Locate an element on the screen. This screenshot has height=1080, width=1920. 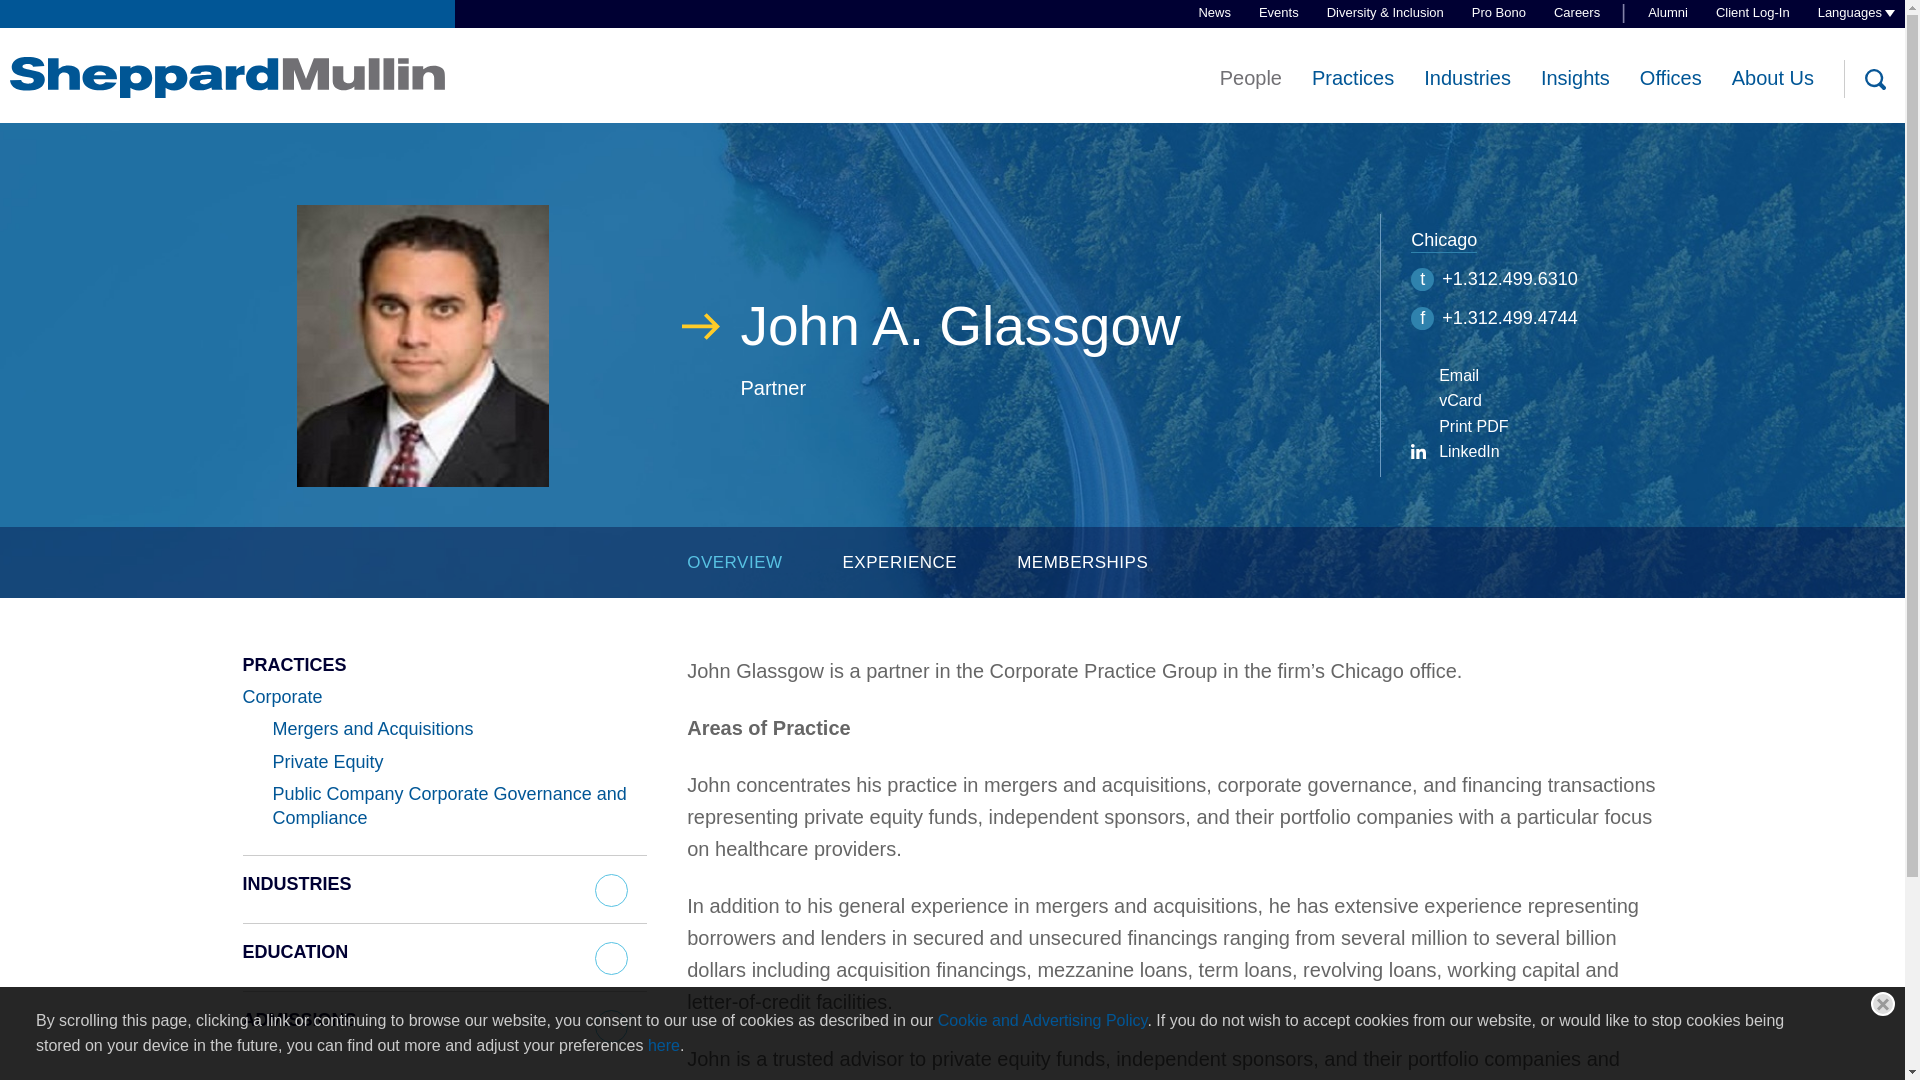
Main Content is located at coordinates (878, 26).